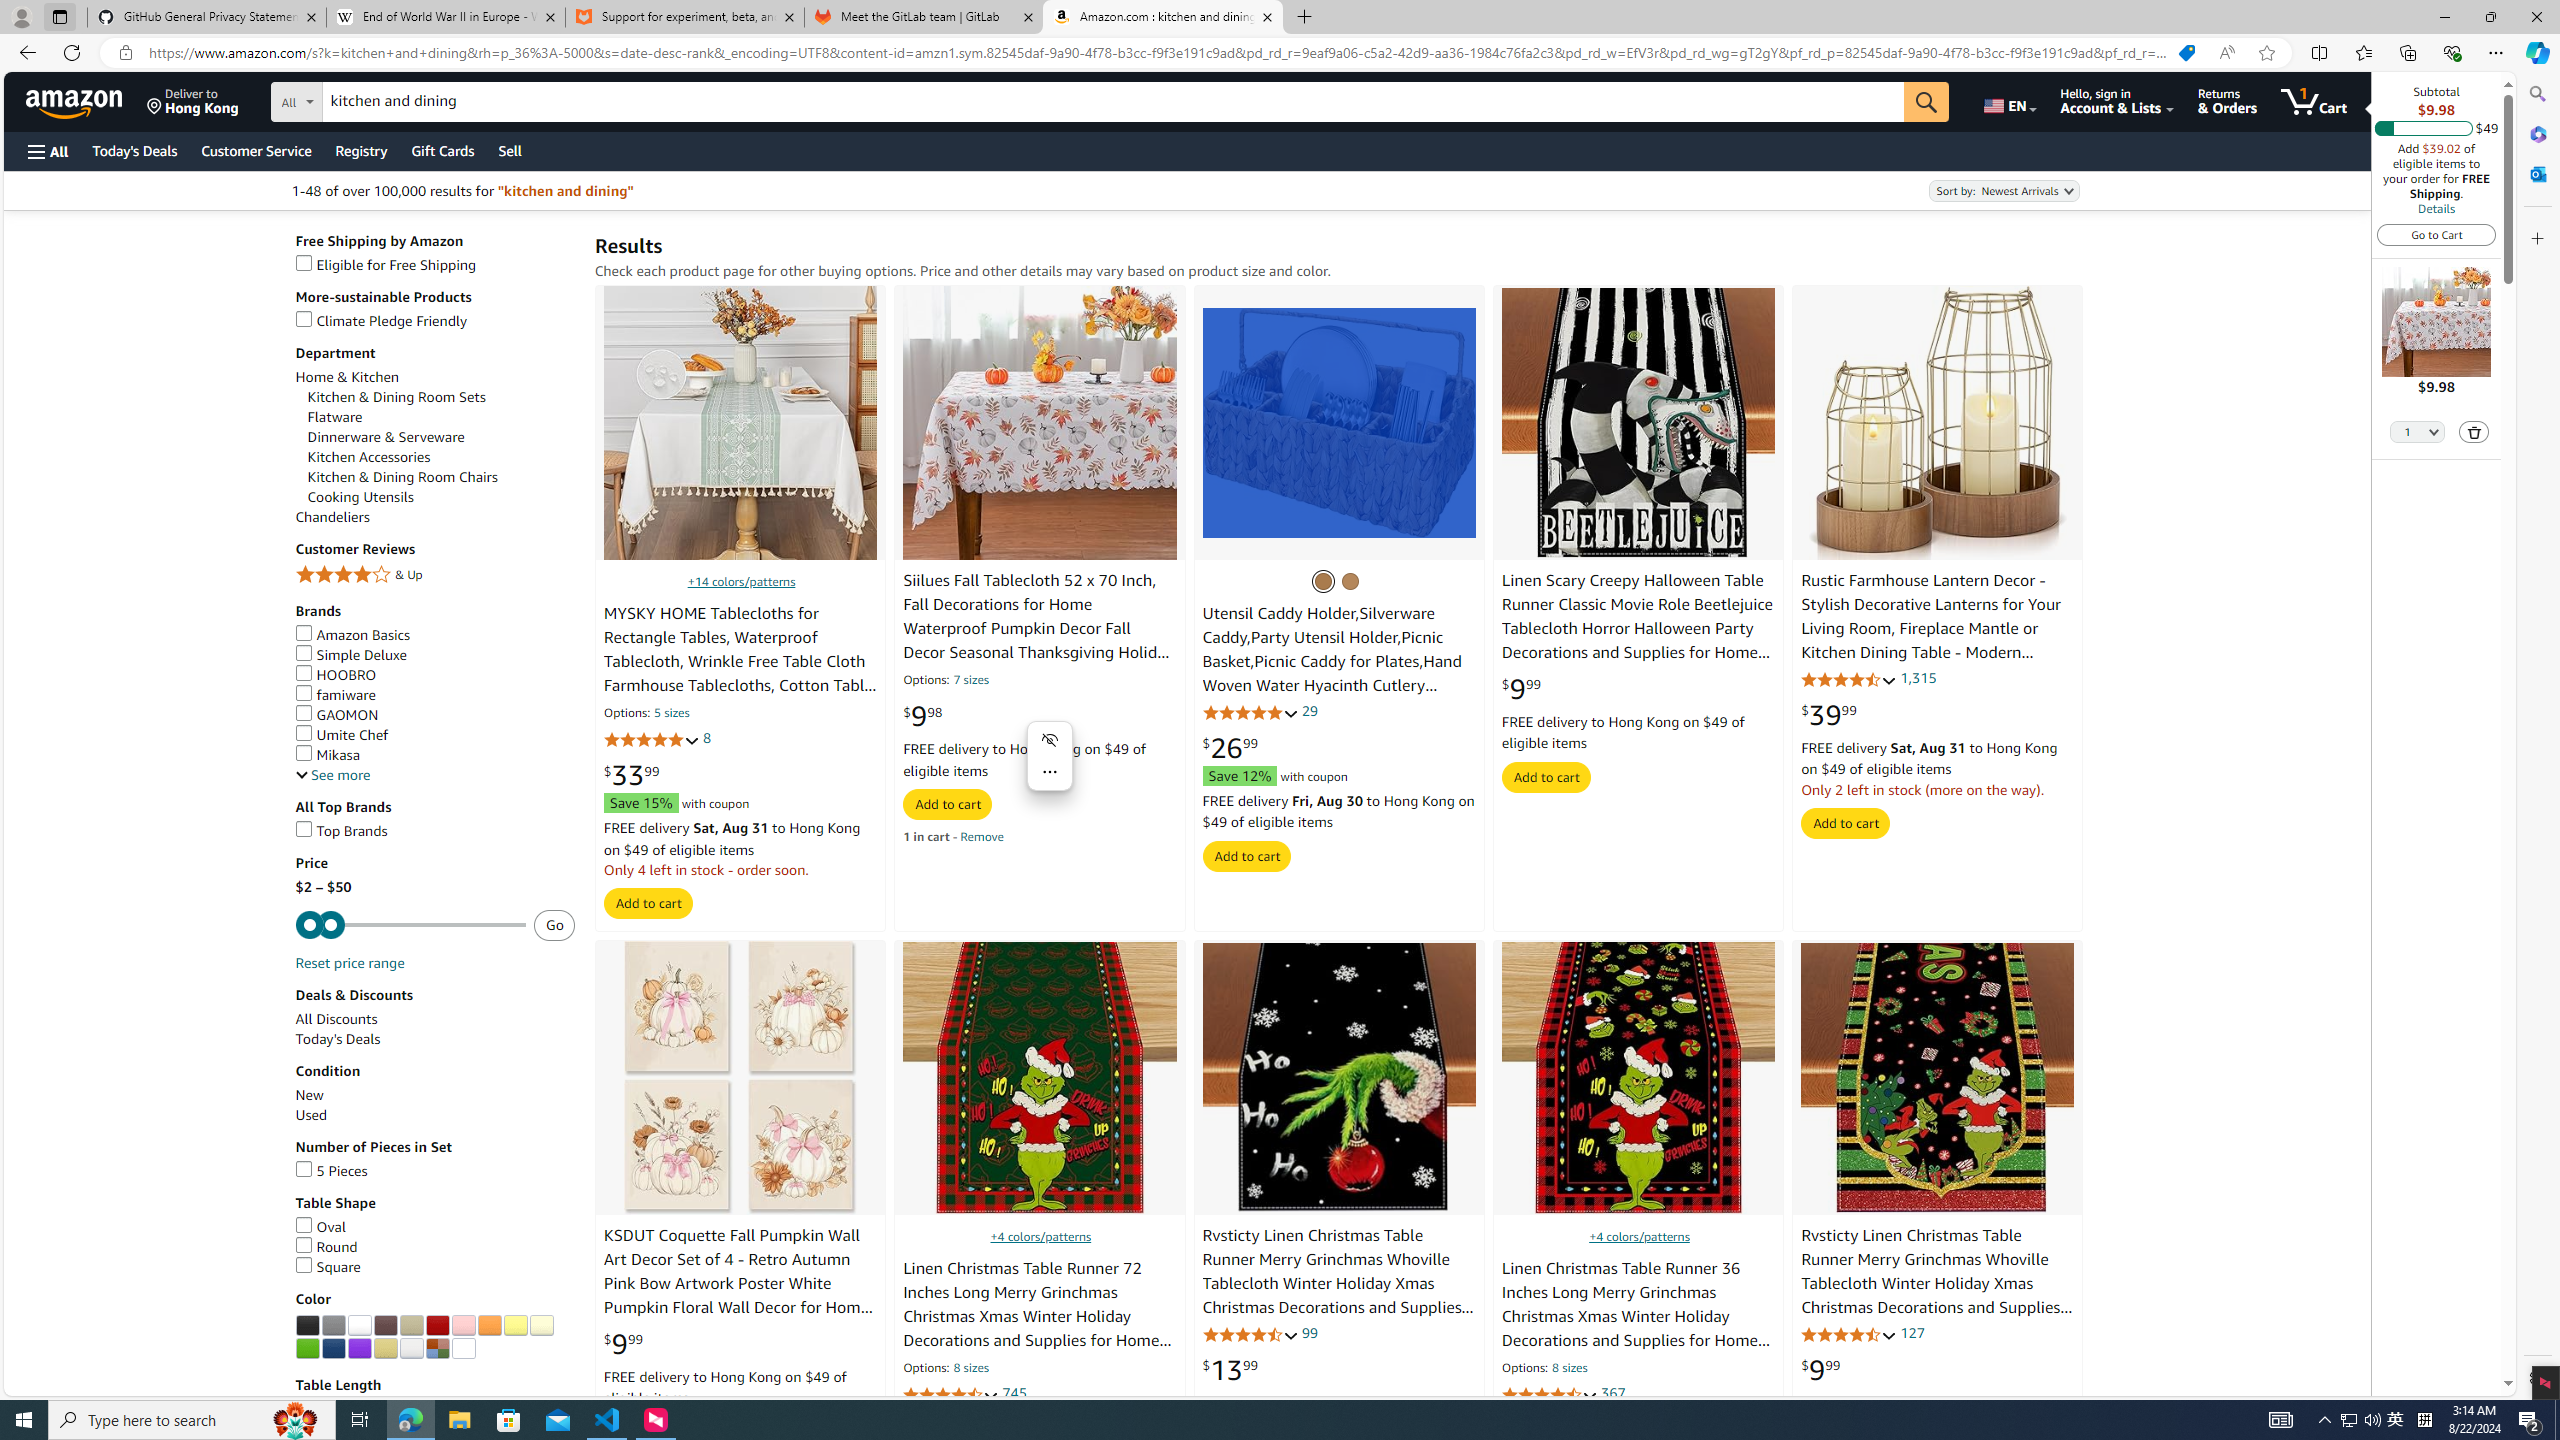 Image resolution: width=2560 pixels, height=1440 pixels. What do you see at coordinates (435, 654) in the screenshot?
I see `Simple Deluxe` at bounding box center [435, 654].